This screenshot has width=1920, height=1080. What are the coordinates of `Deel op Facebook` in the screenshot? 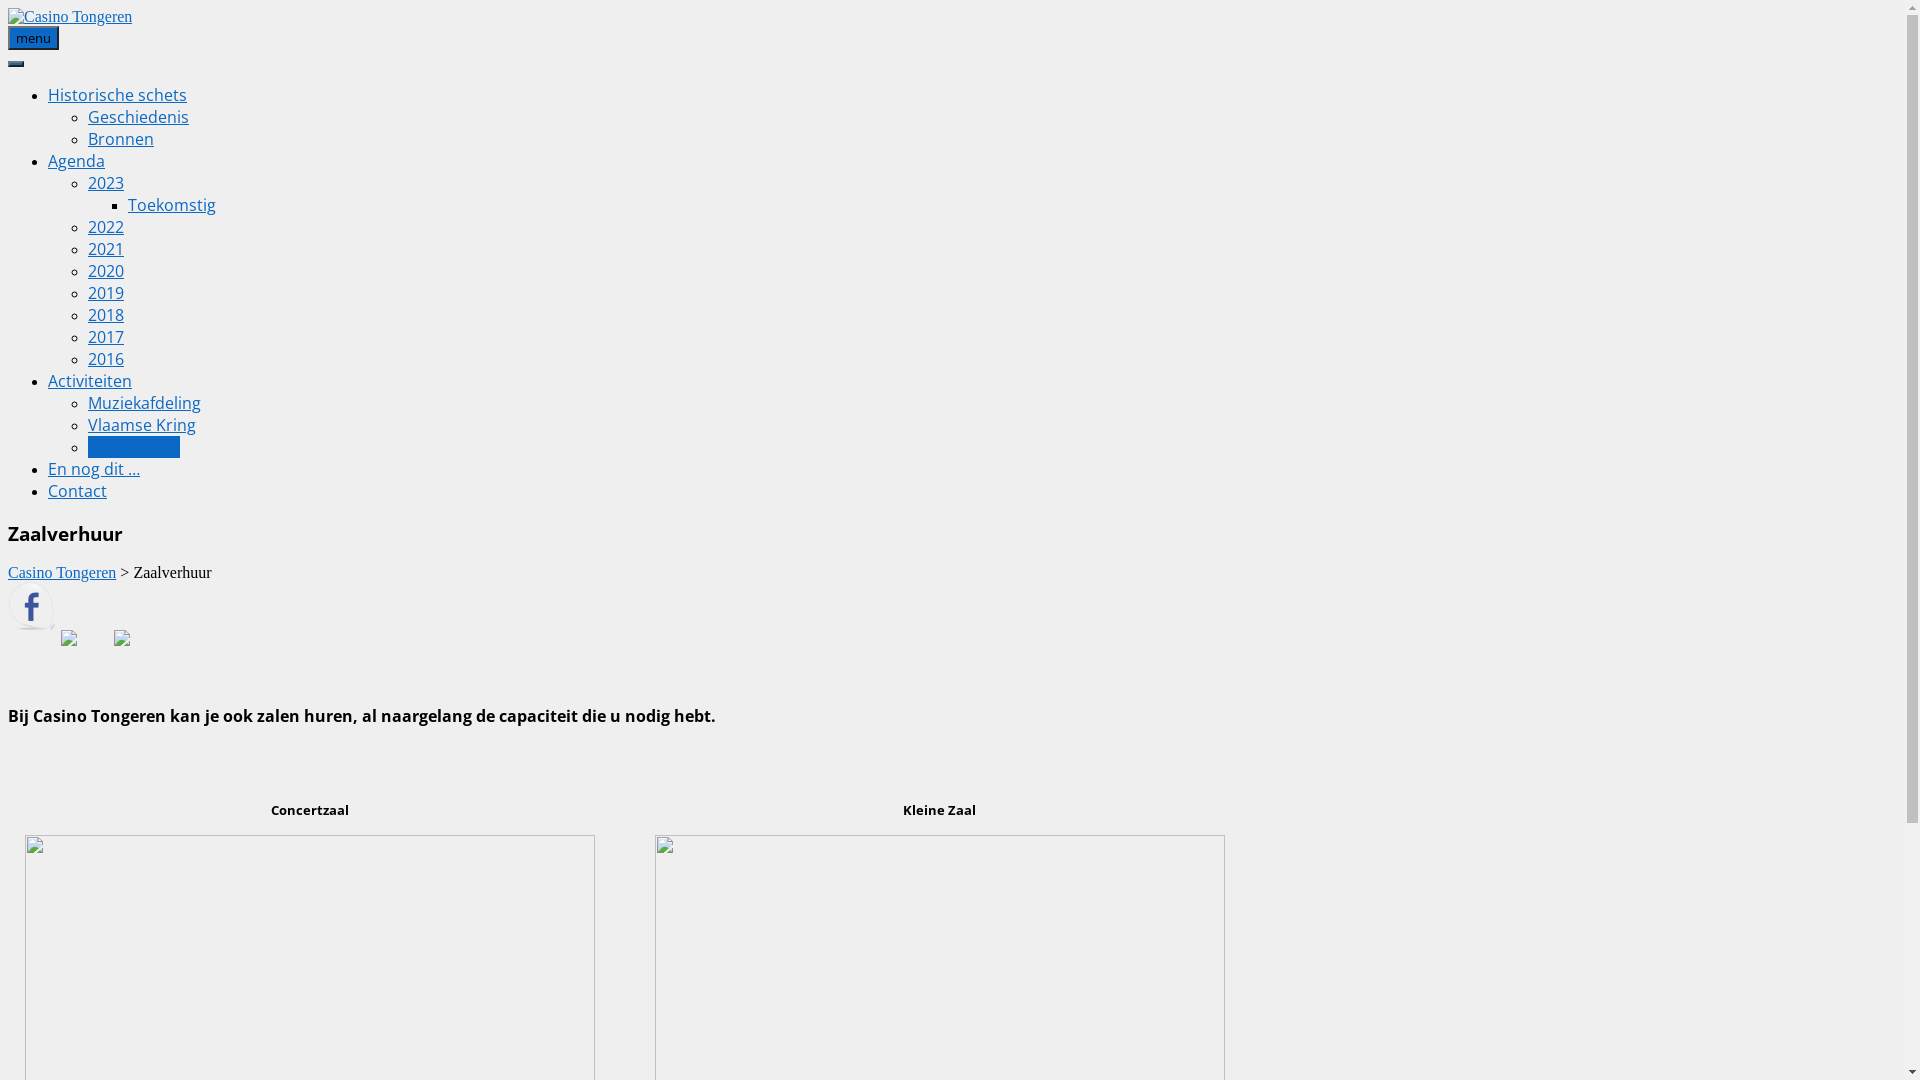 It's located at (32, 606).